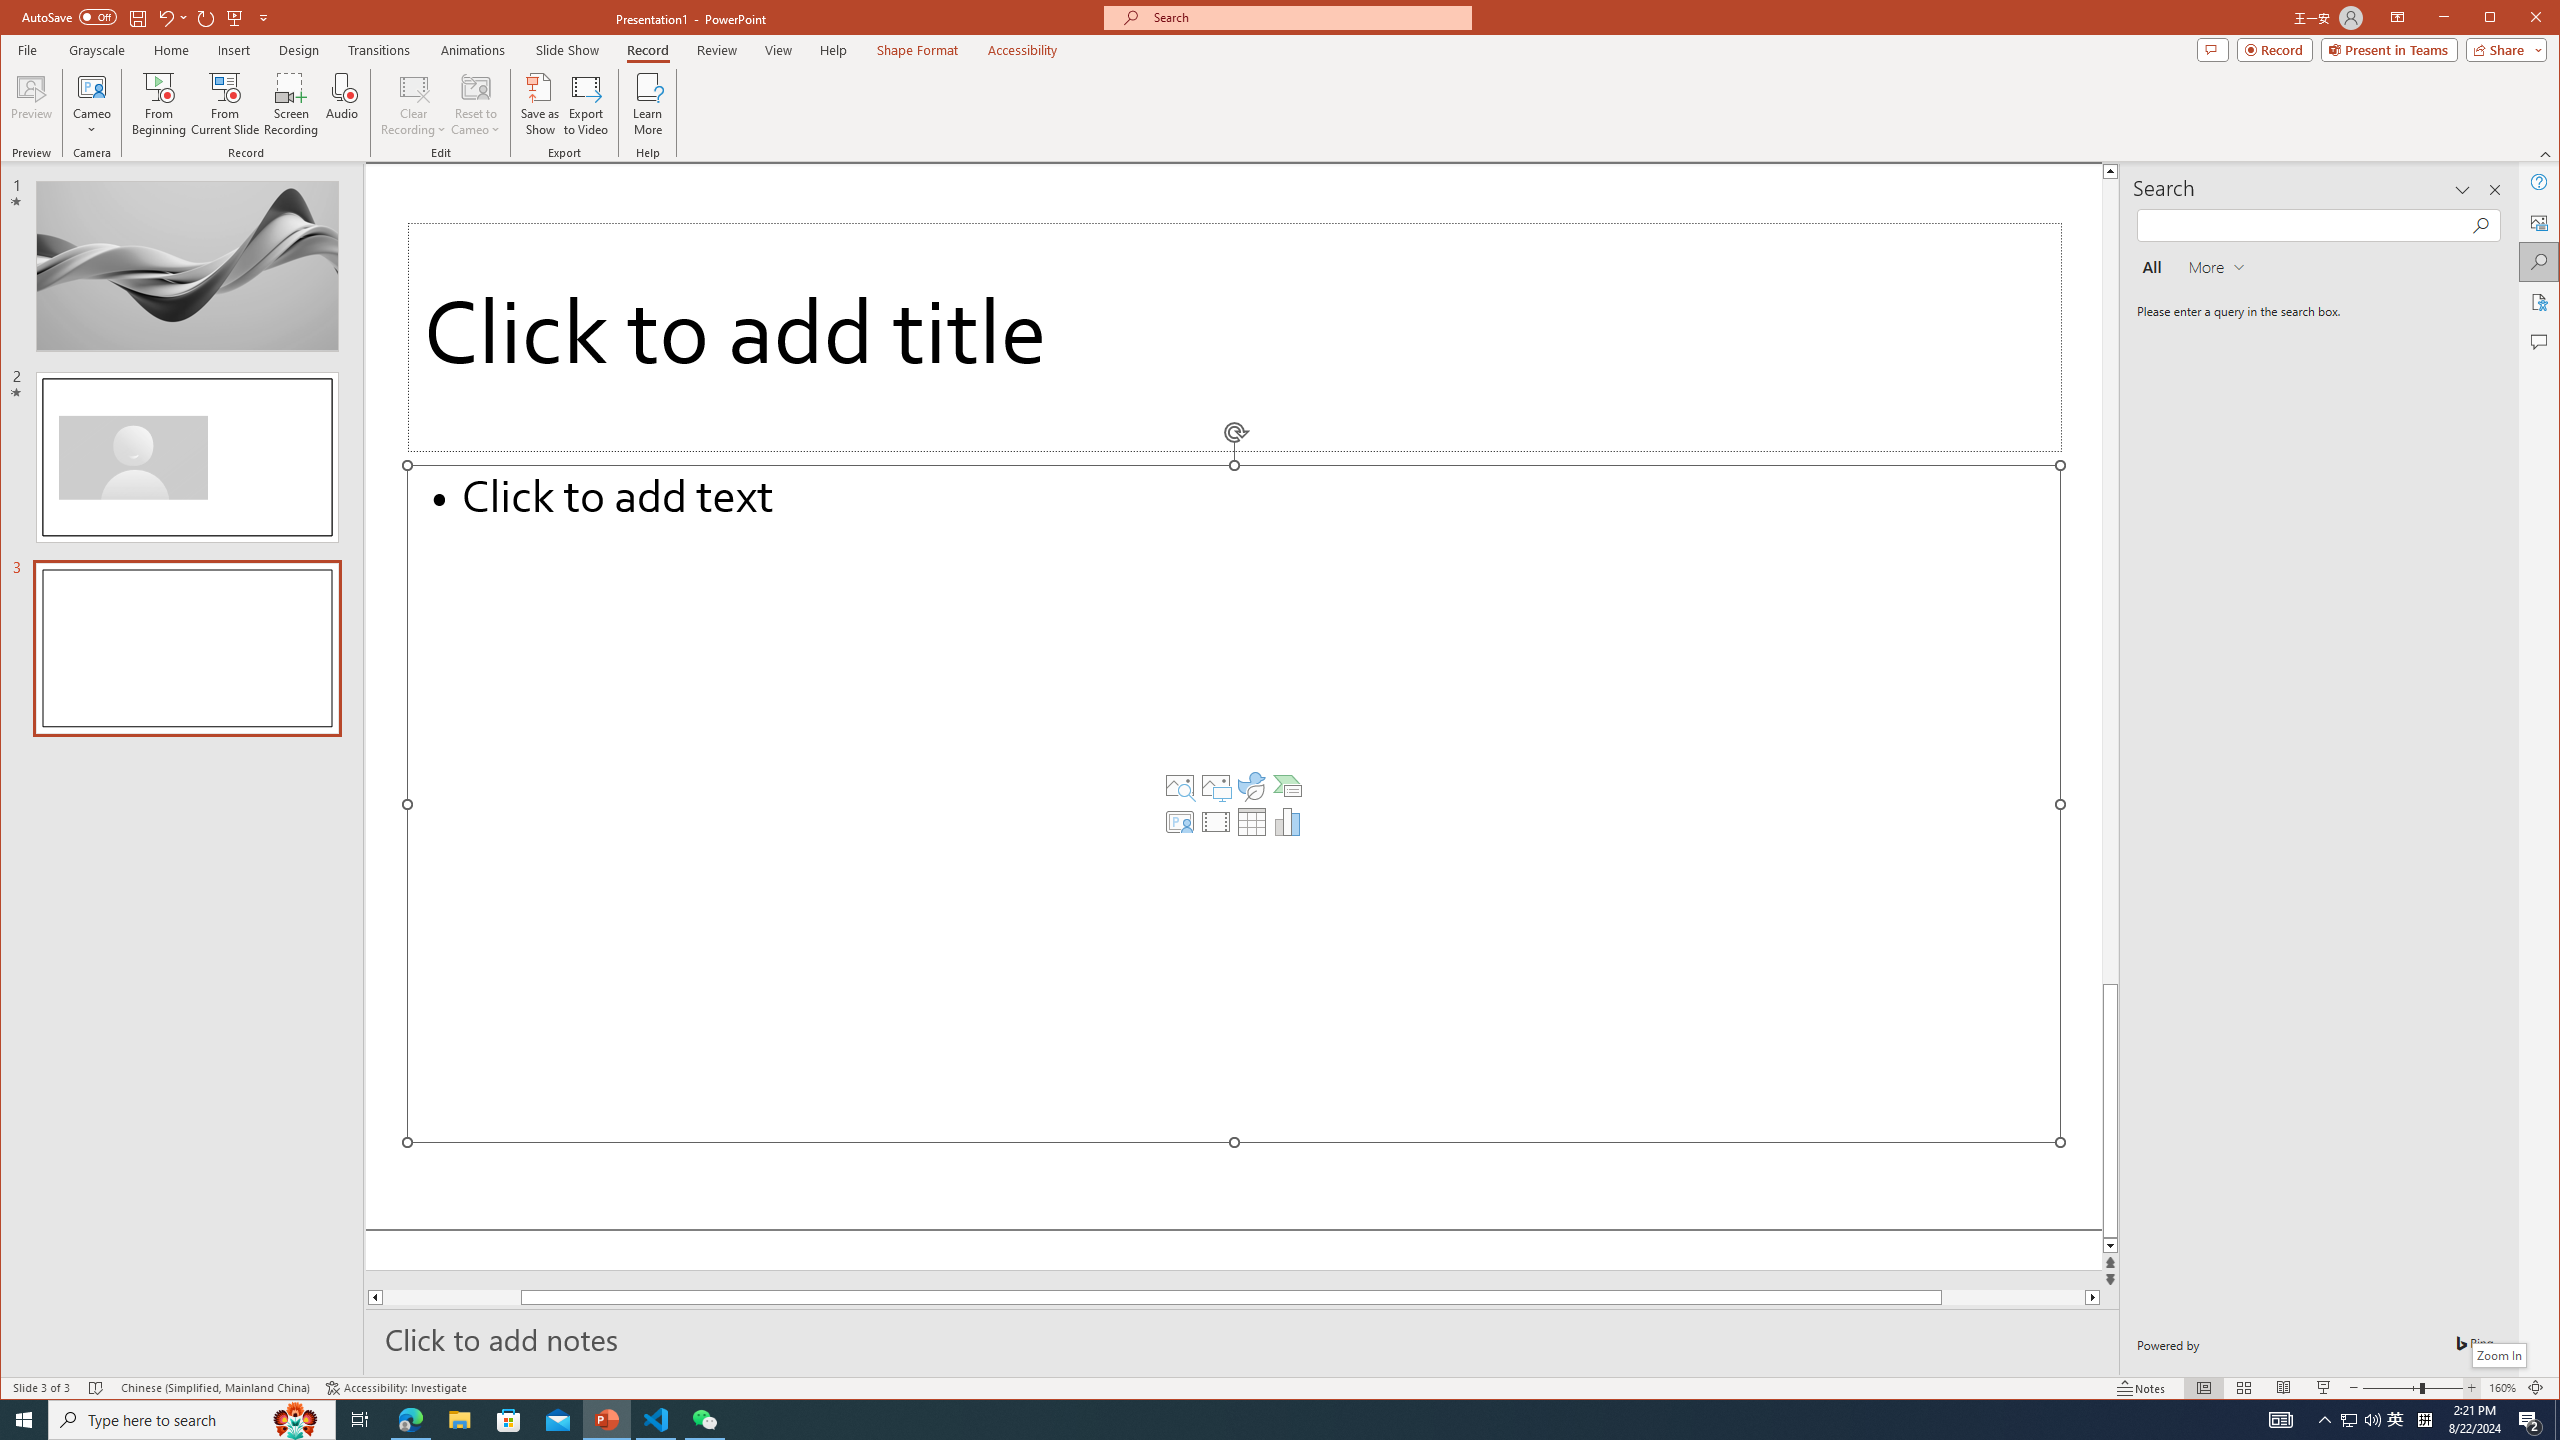  Describe the element at coordinates (473, 50) in the screenshot. I see `Animations` at that location.